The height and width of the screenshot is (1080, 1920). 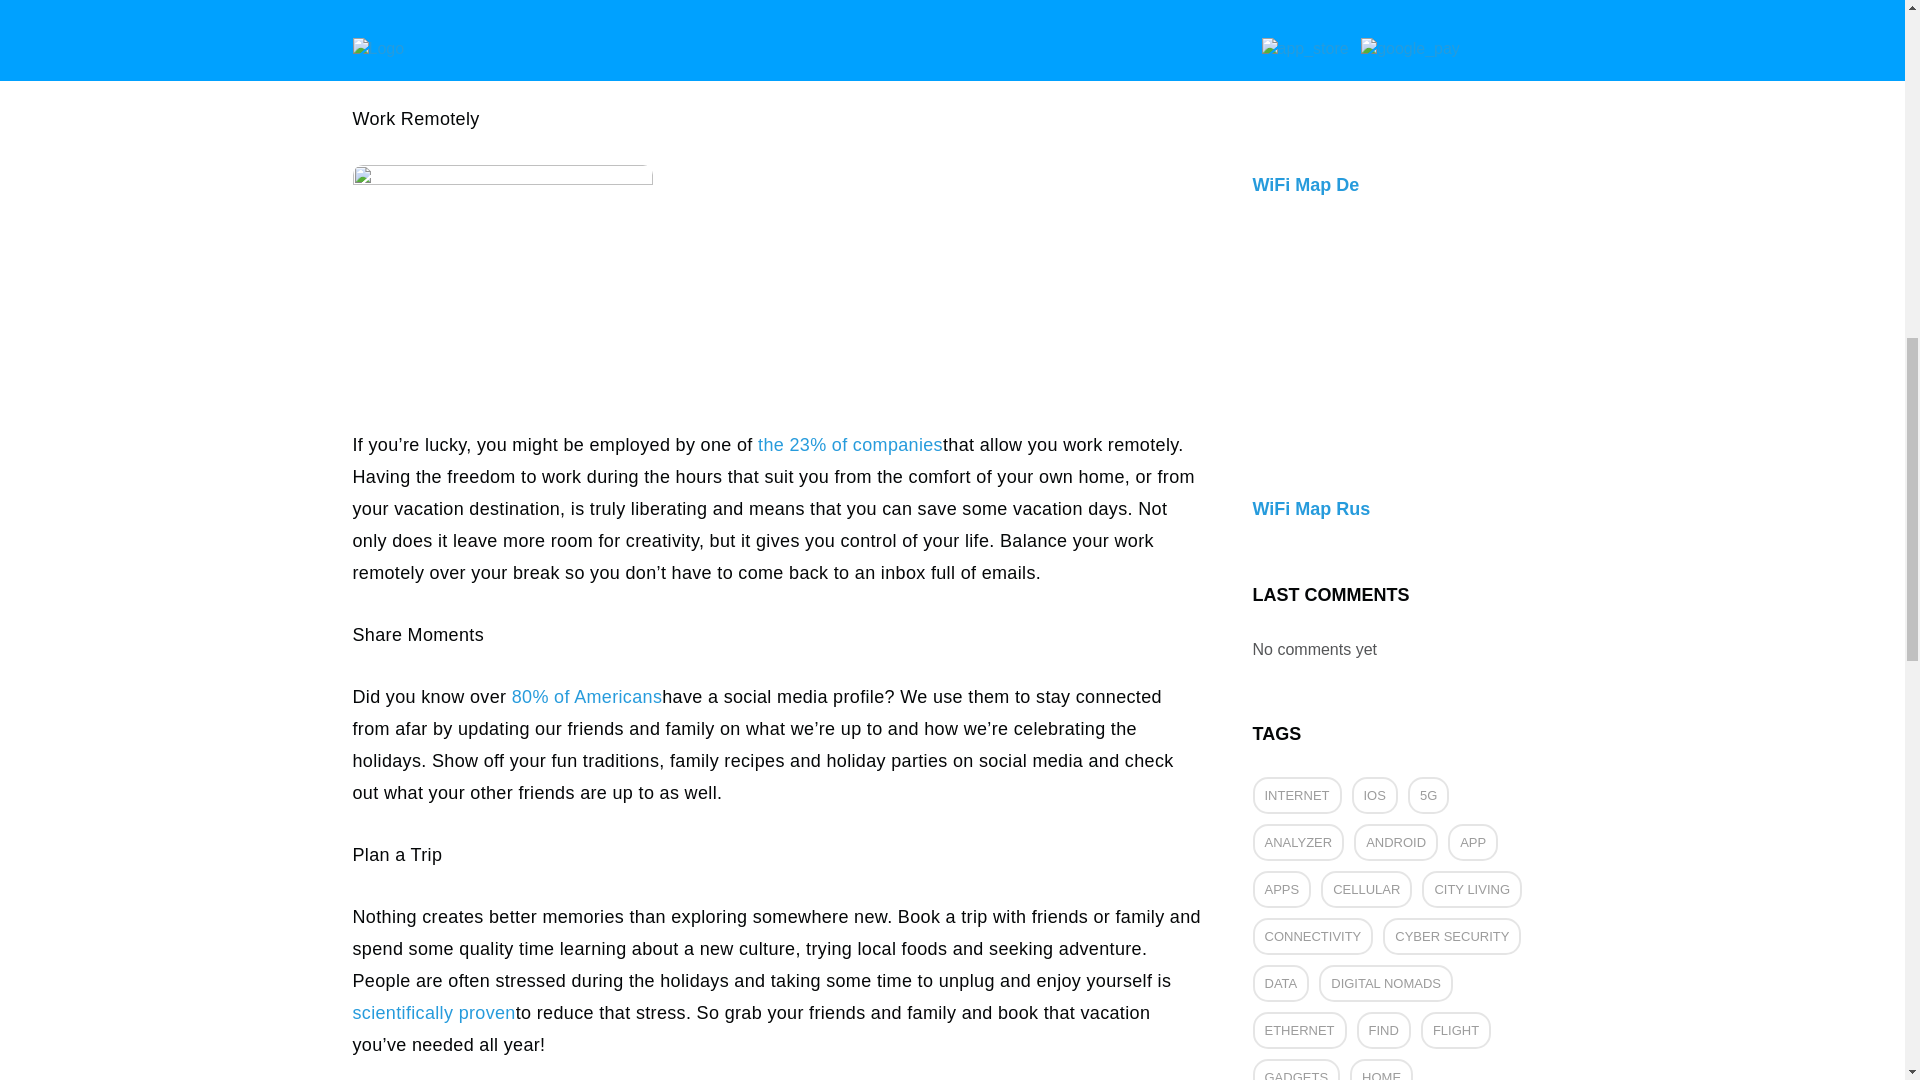 What do you see at coordinates (432, 1012) in the screenshot?
I see `scientifically proven` at bounding box center [432, 1012].